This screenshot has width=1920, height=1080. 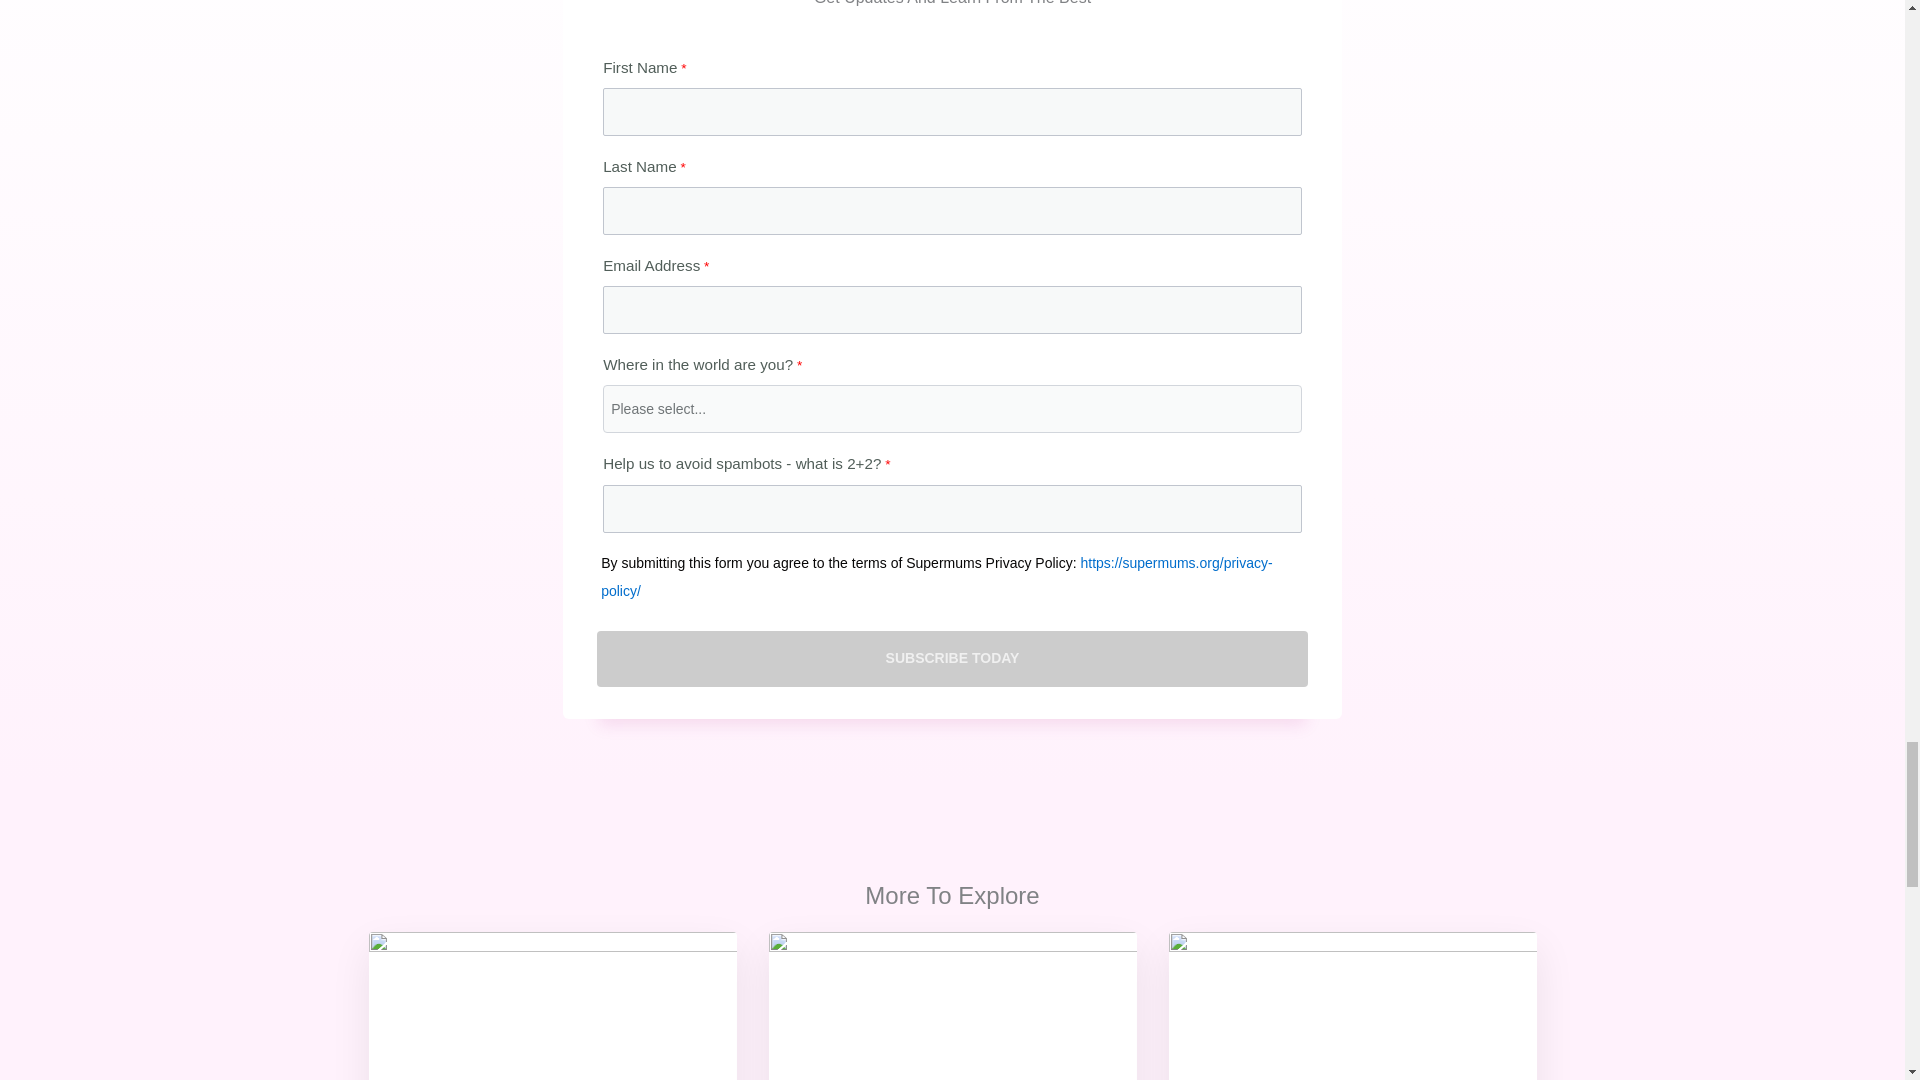 What do you see at coordinates (952, 210) in the screenshot?
I see `Last Name` at bounding box center [952, 210].